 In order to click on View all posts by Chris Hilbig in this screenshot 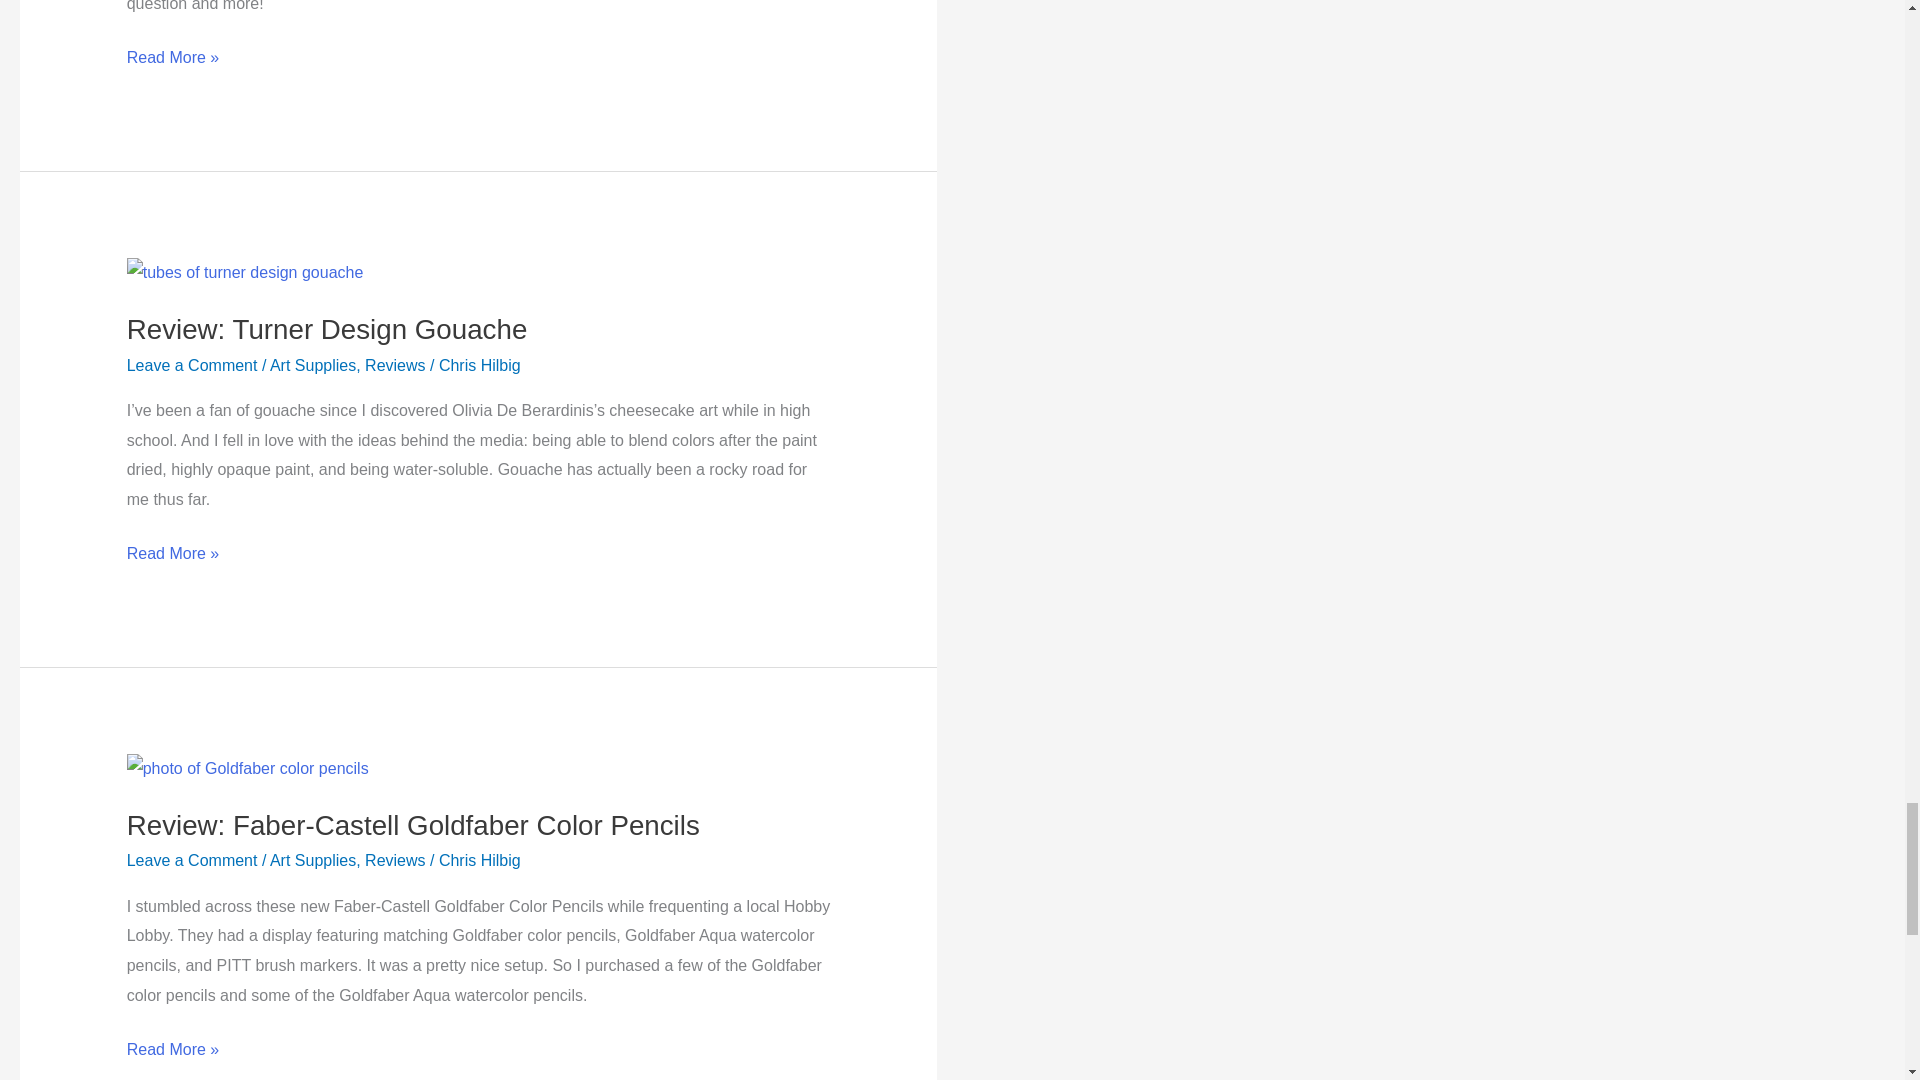, I will do `click(480, 860)`.